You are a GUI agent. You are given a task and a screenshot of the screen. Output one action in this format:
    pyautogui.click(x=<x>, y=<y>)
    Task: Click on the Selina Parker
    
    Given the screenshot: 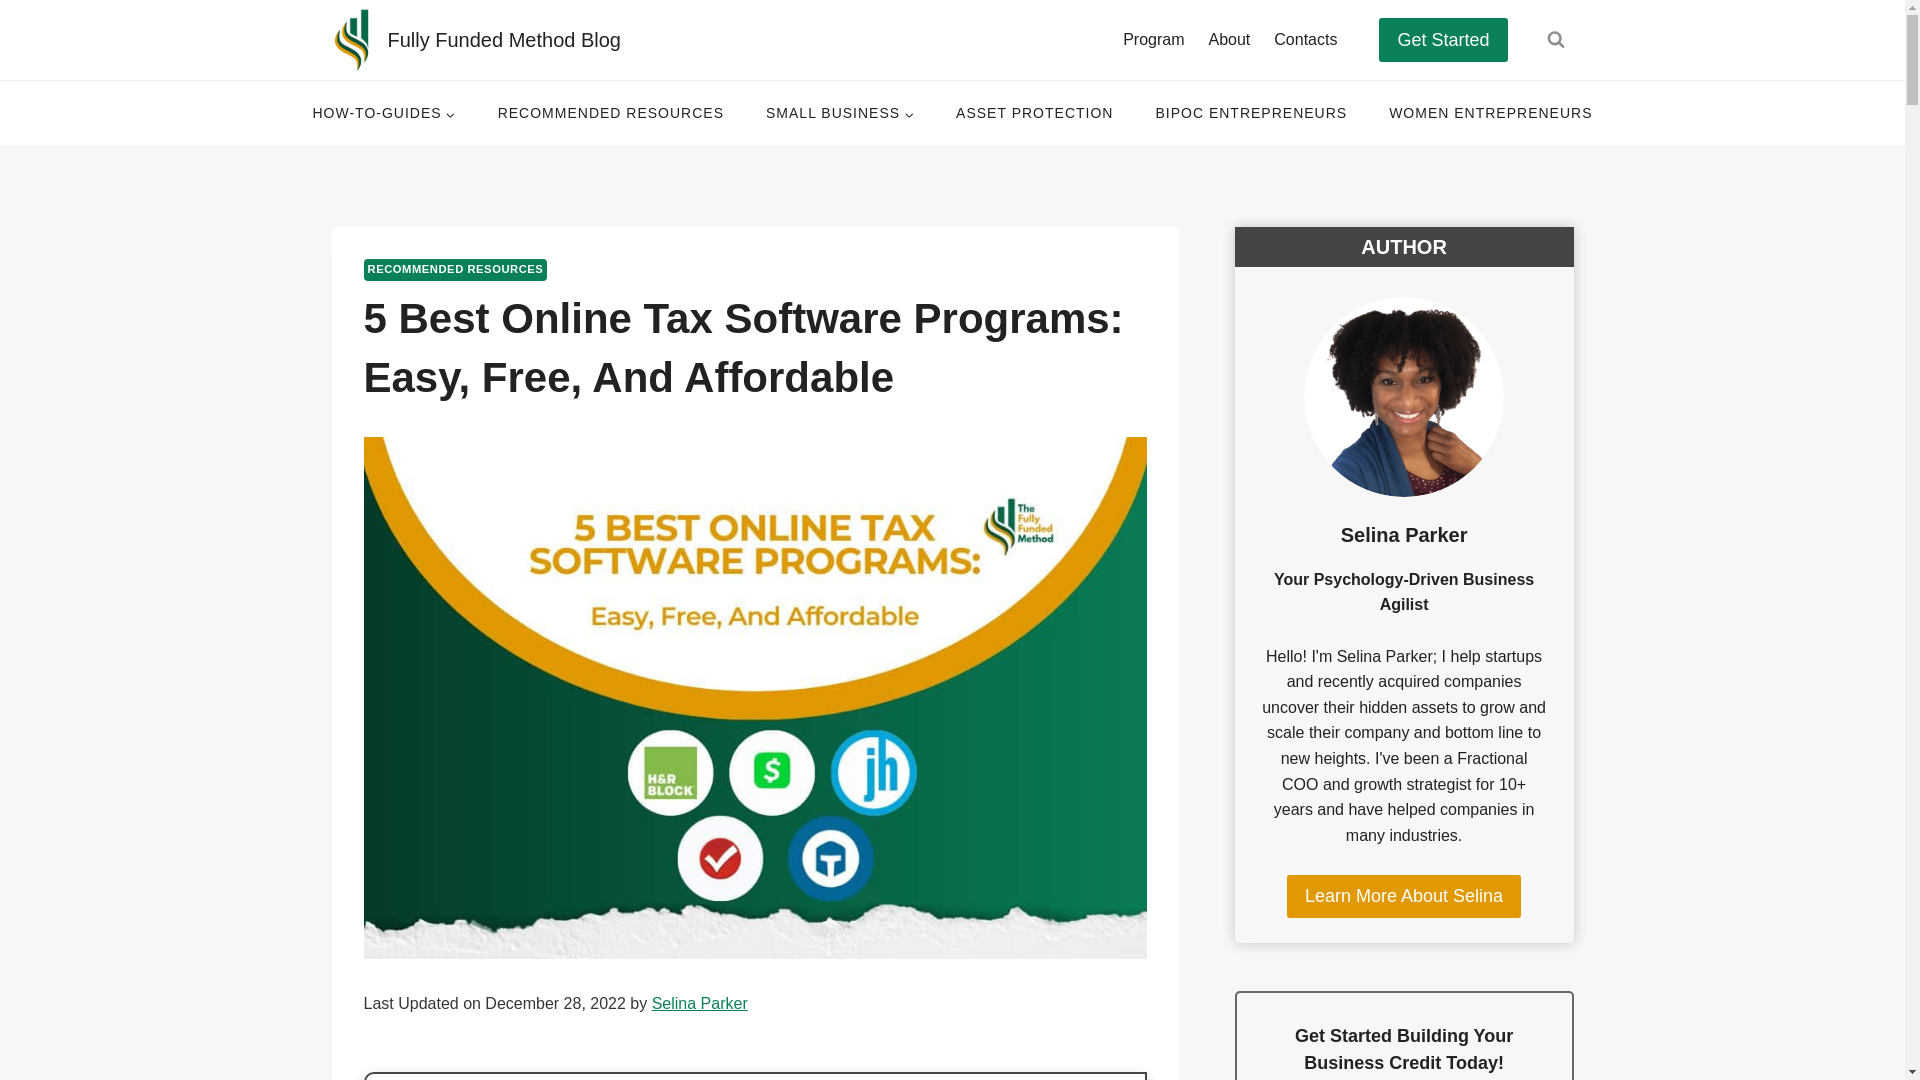 What is the action you would take?
    pyautogui.click(x=700, y=1002)
    